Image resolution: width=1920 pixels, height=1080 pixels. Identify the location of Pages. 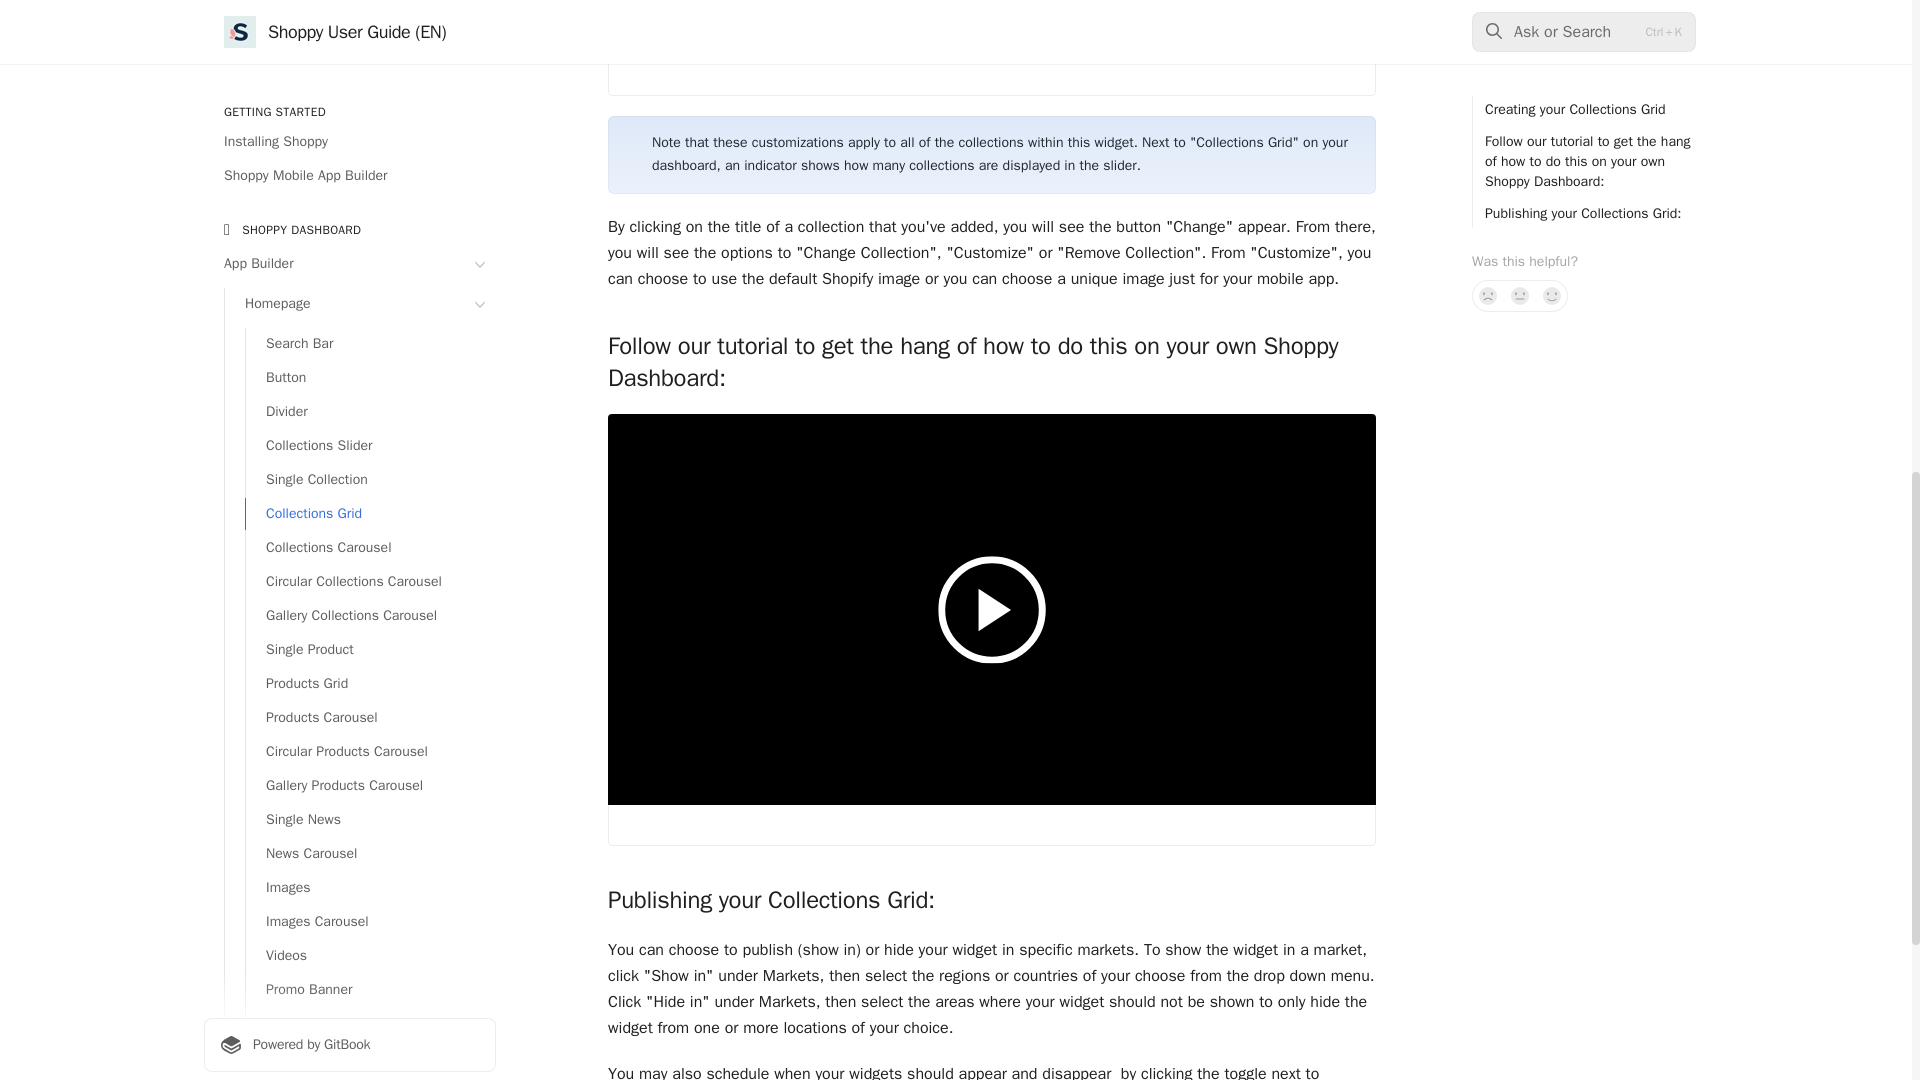
(349, 232).